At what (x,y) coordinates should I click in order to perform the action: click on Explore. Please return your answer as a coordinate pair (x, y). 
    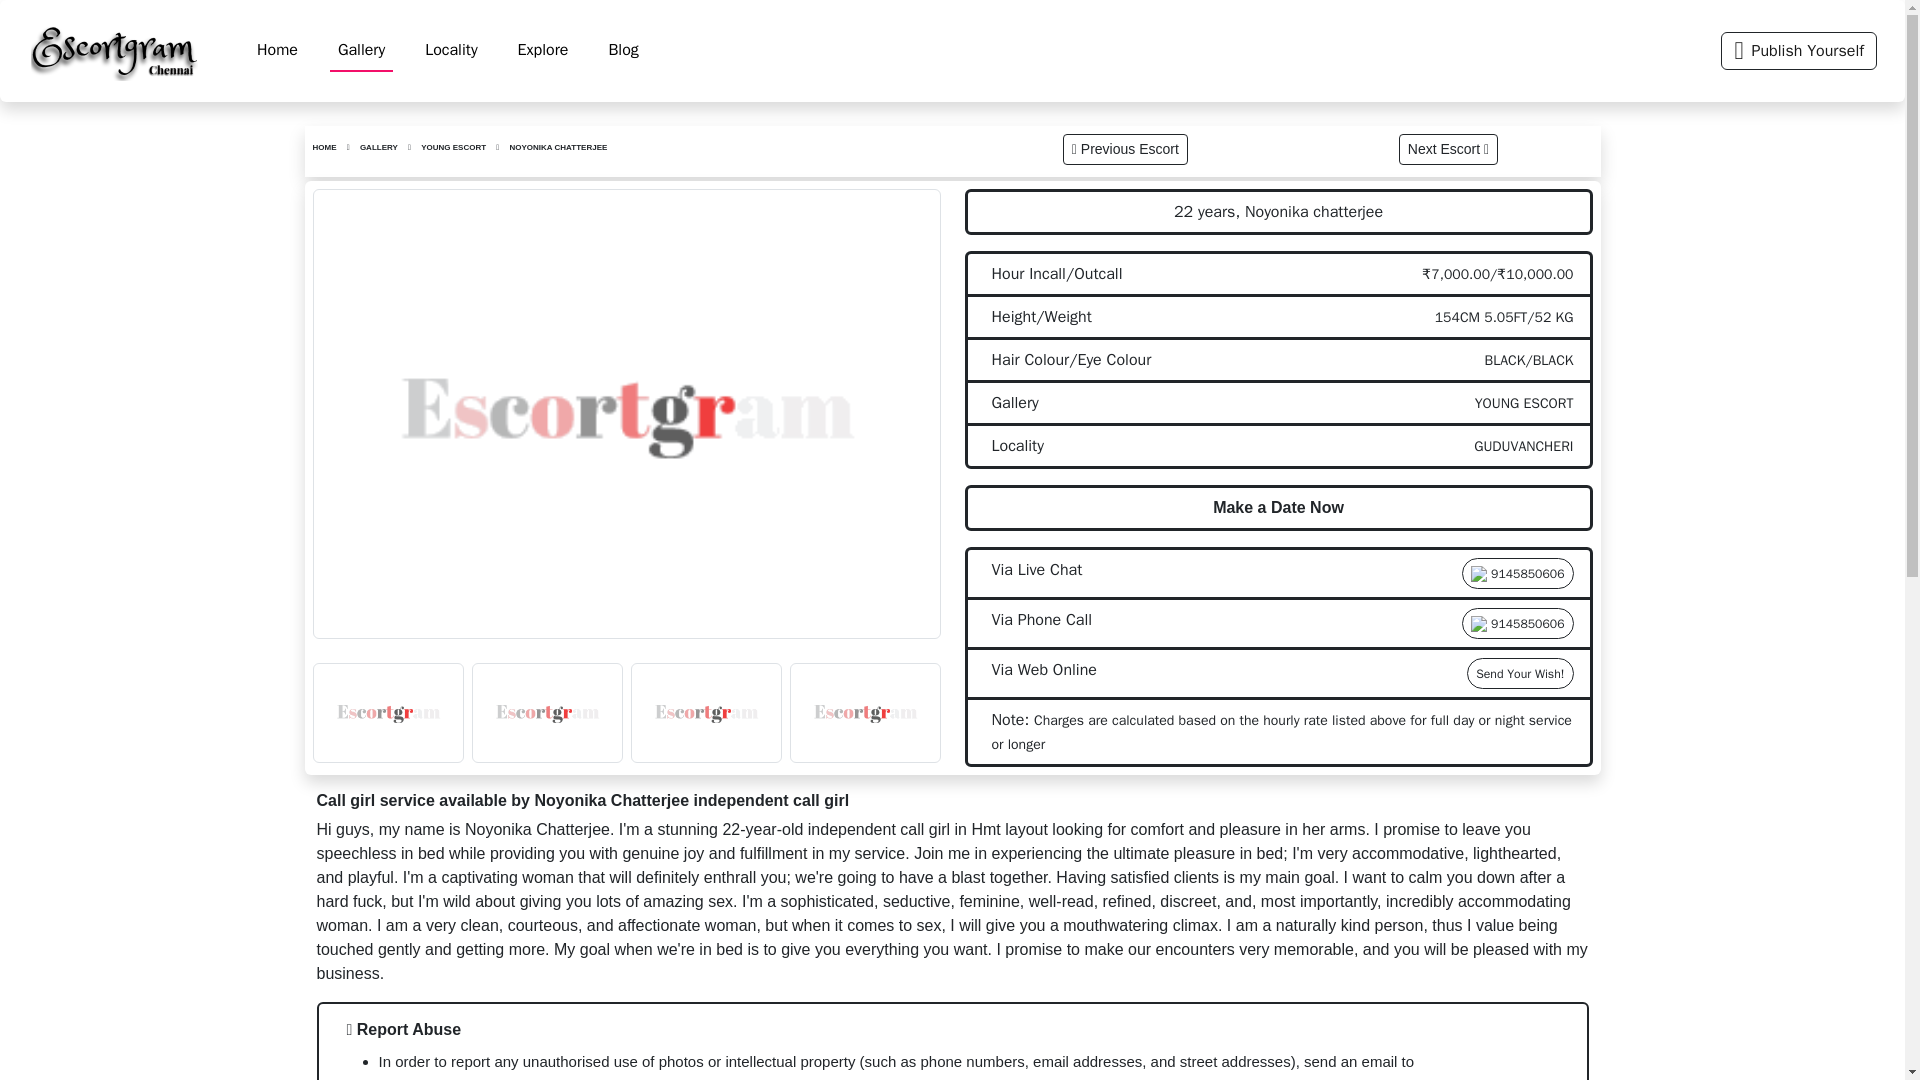
    Looking at the image, I should click on (544, 50).